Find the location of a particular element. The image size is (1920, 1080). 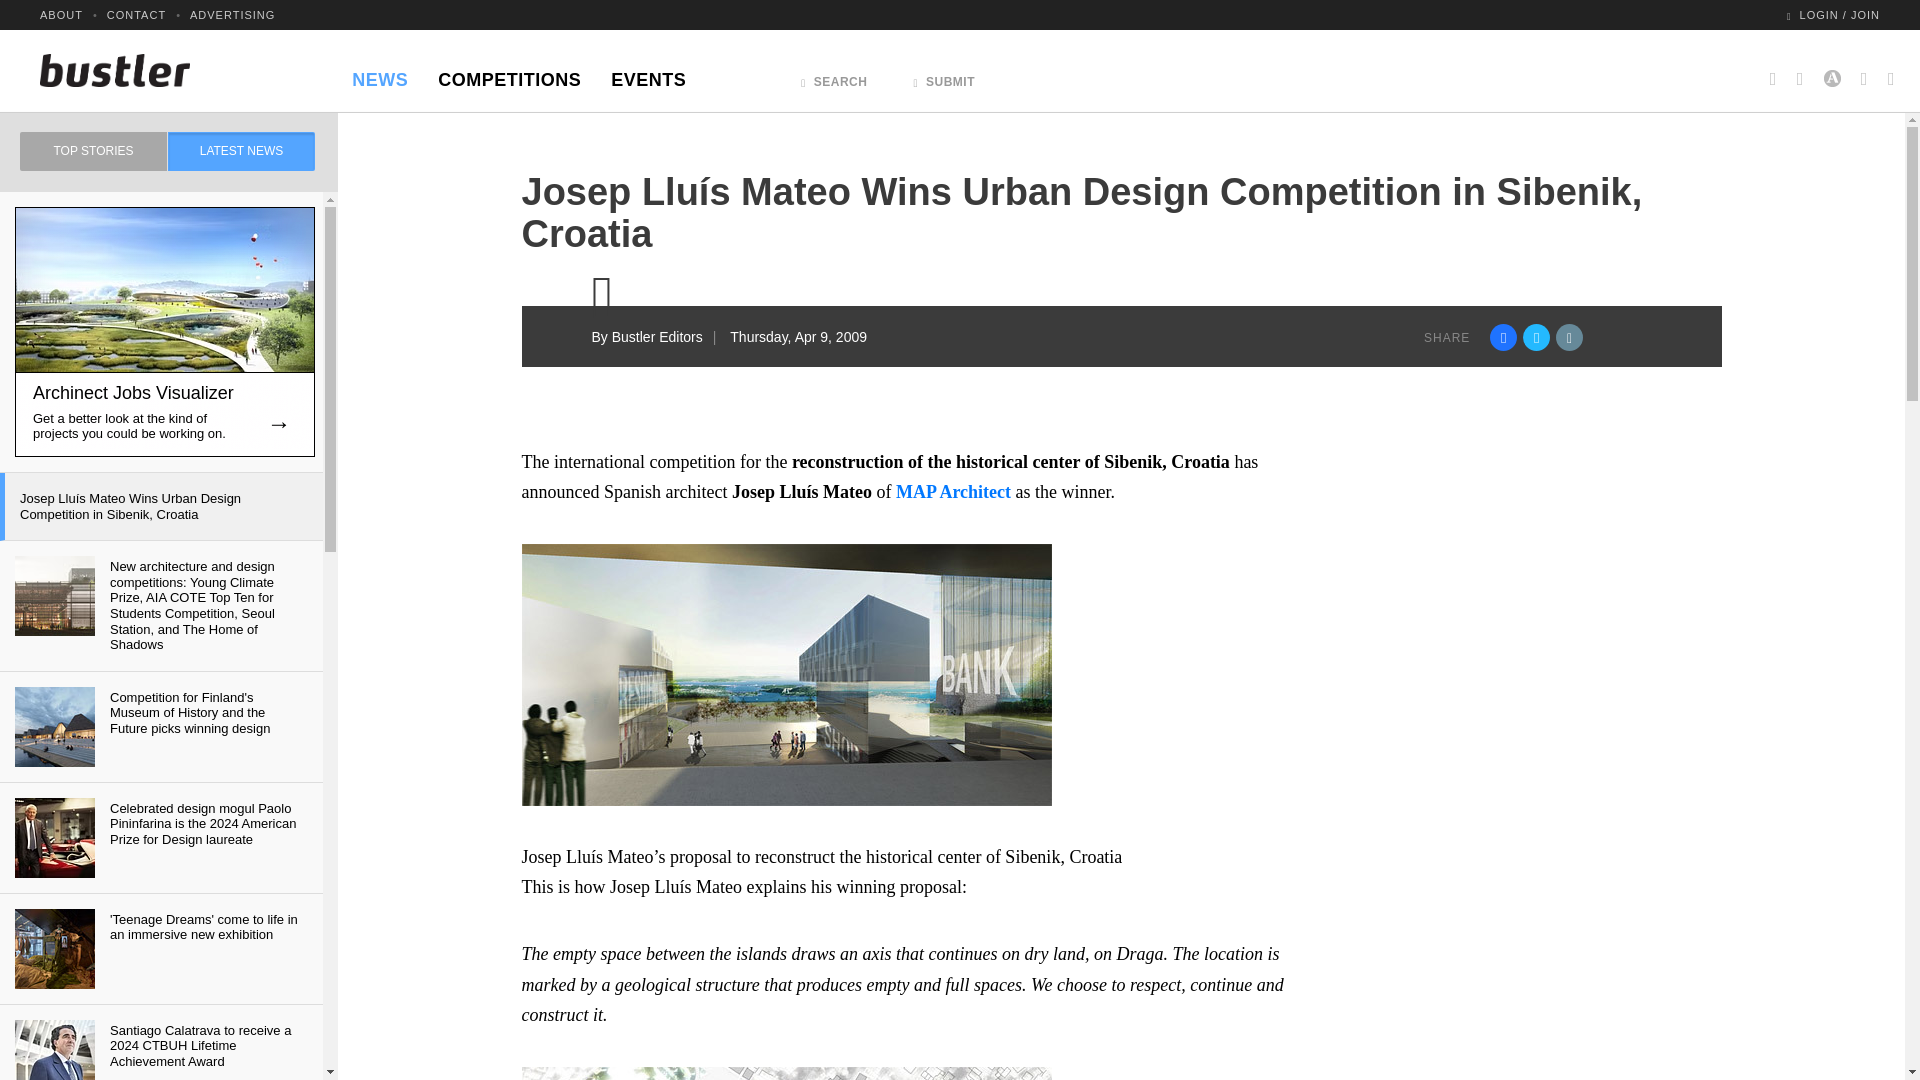

ADVERTISING is located at coordinates (232, 14).